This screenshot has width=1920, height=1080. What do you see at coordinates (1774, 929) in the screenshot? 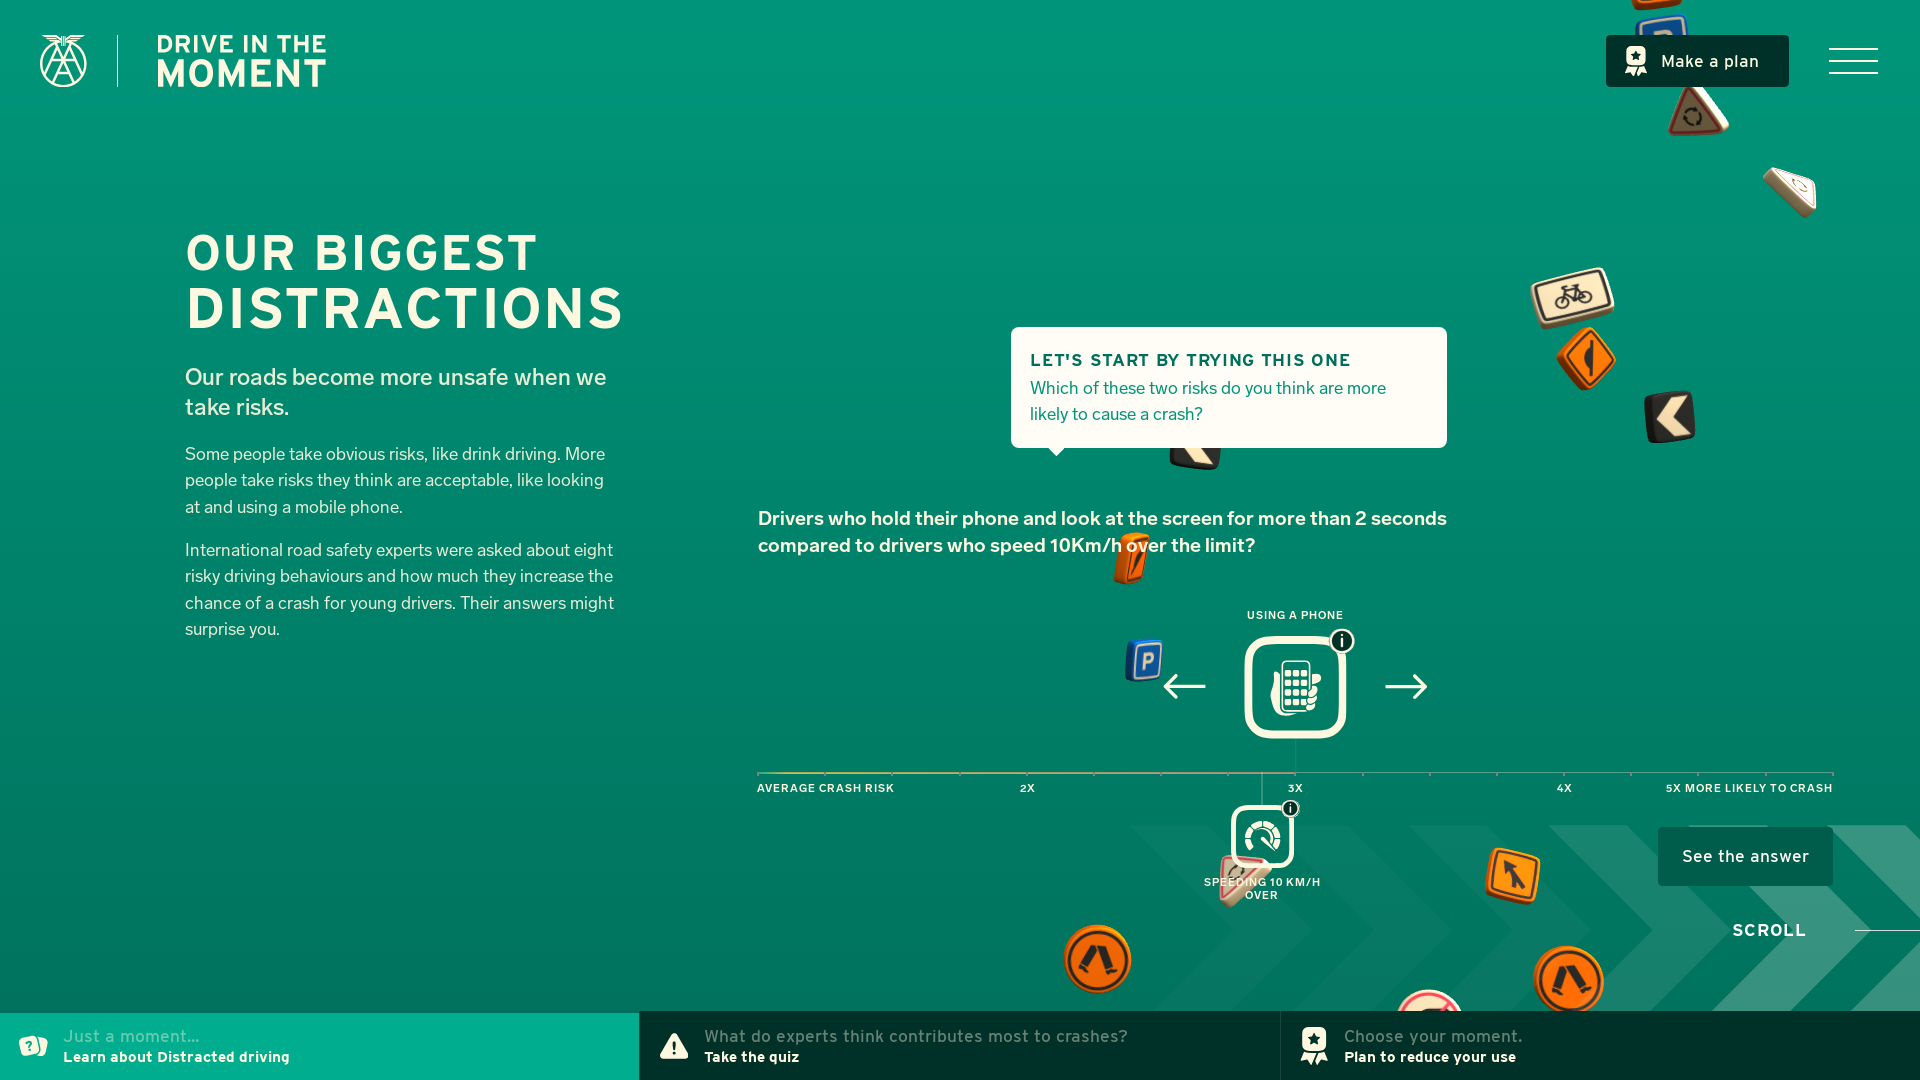
I see `SCROLL` at bounding box center [1774, 929].